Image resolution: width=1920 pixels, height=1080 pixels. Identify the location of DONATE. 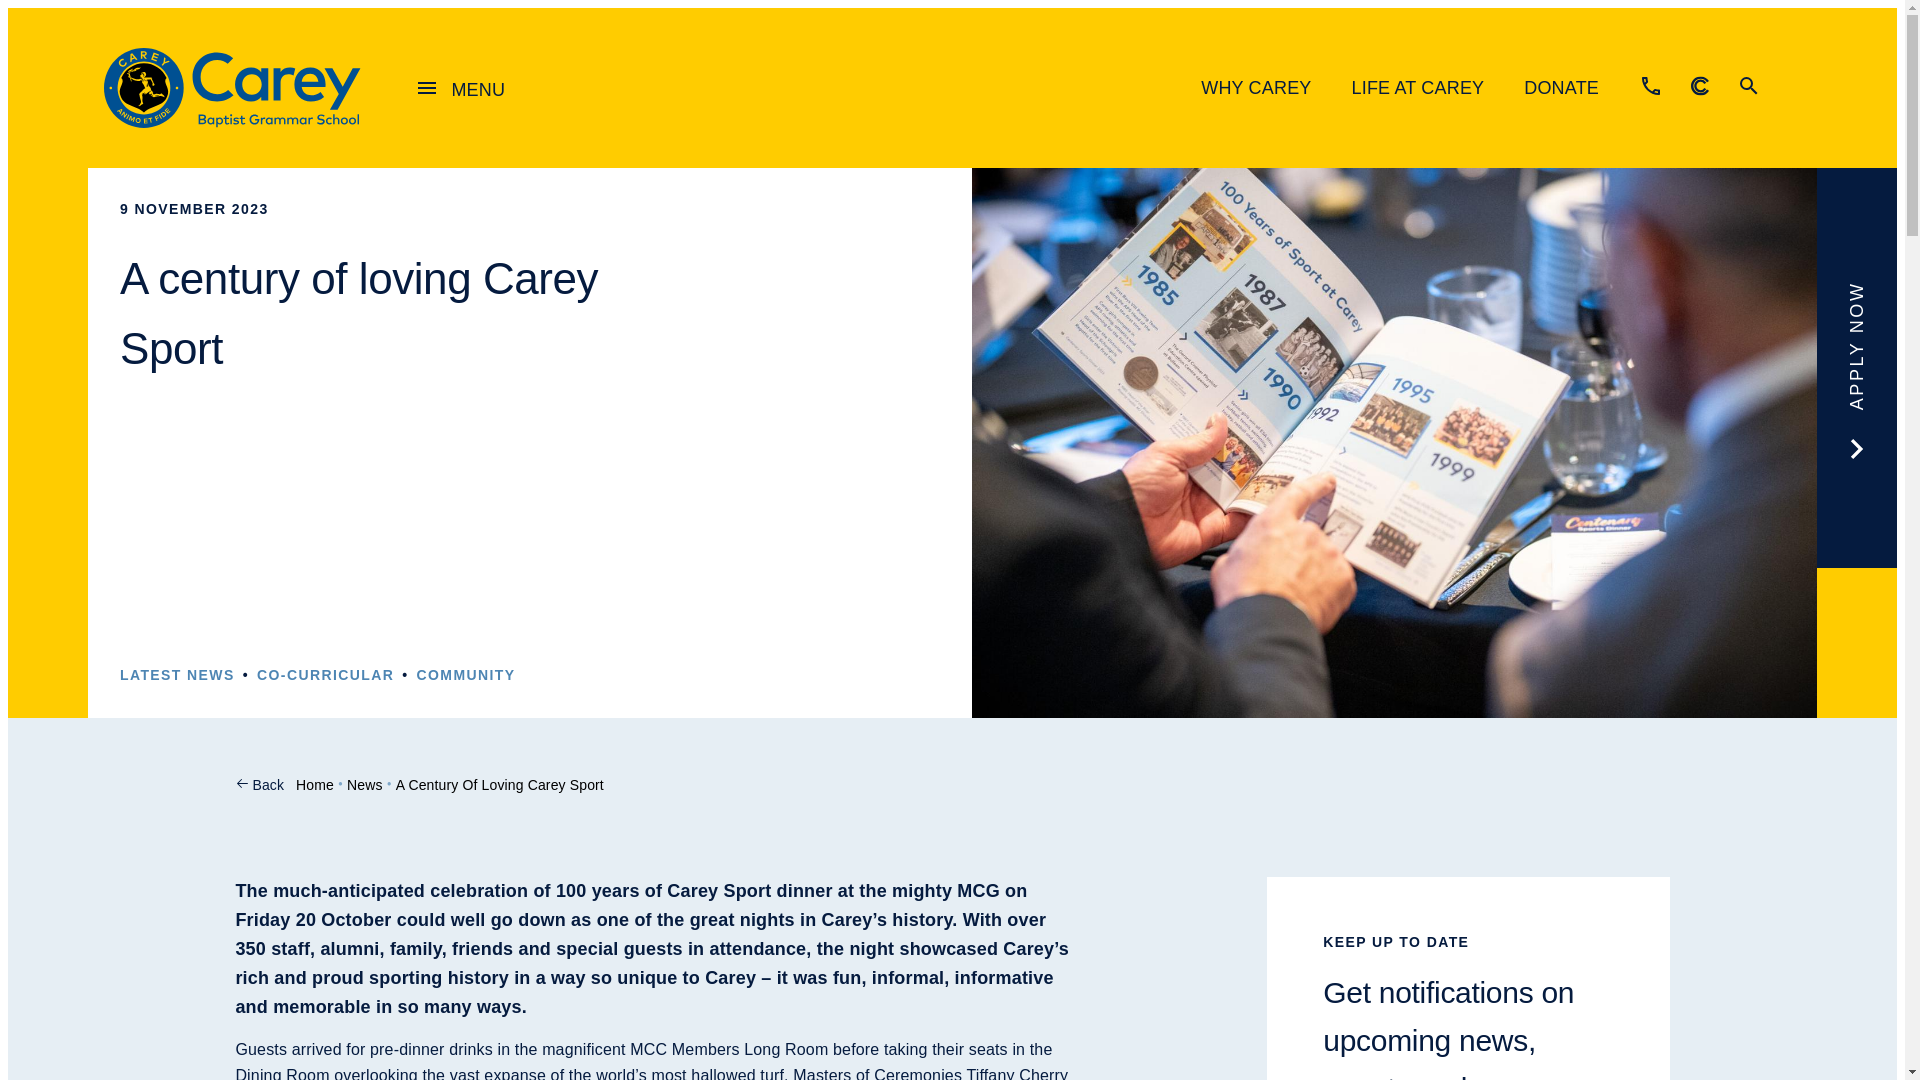
(1562, 88).